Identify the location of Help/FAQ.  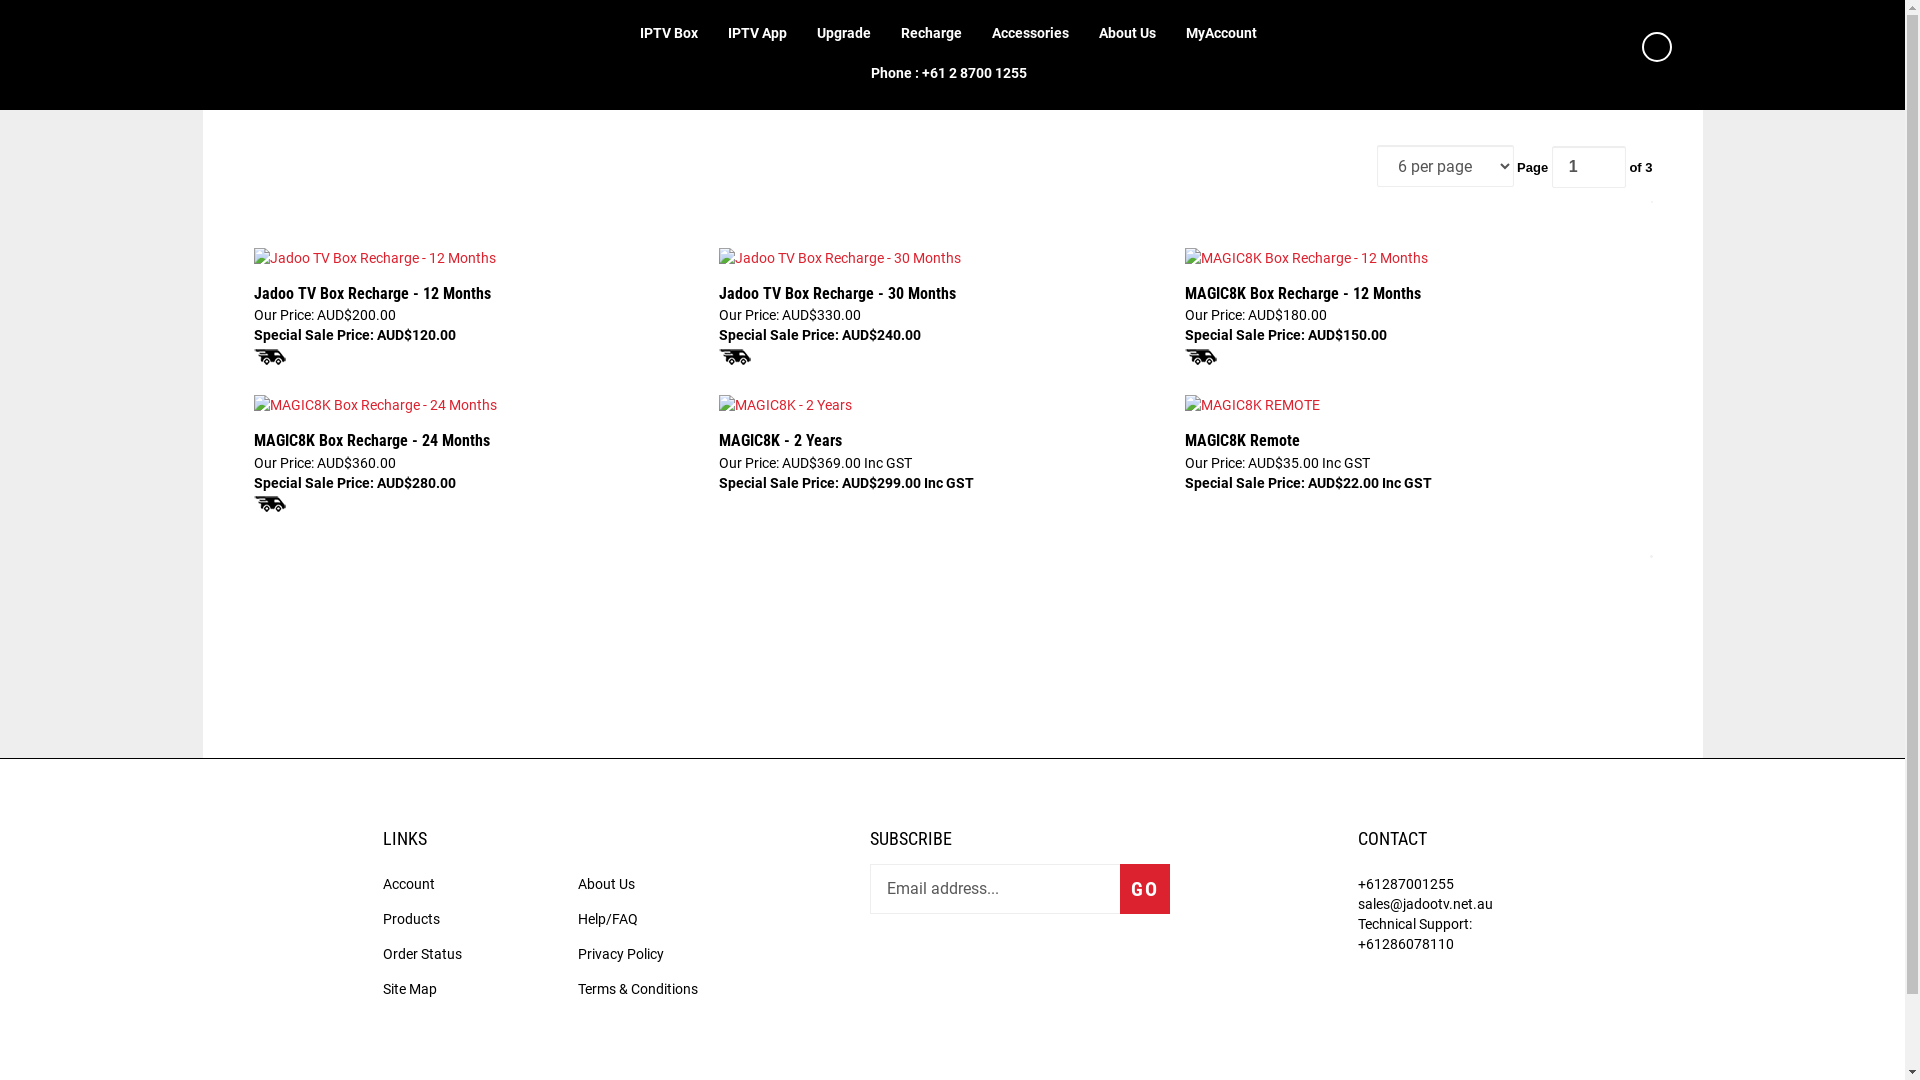
(608, 919).